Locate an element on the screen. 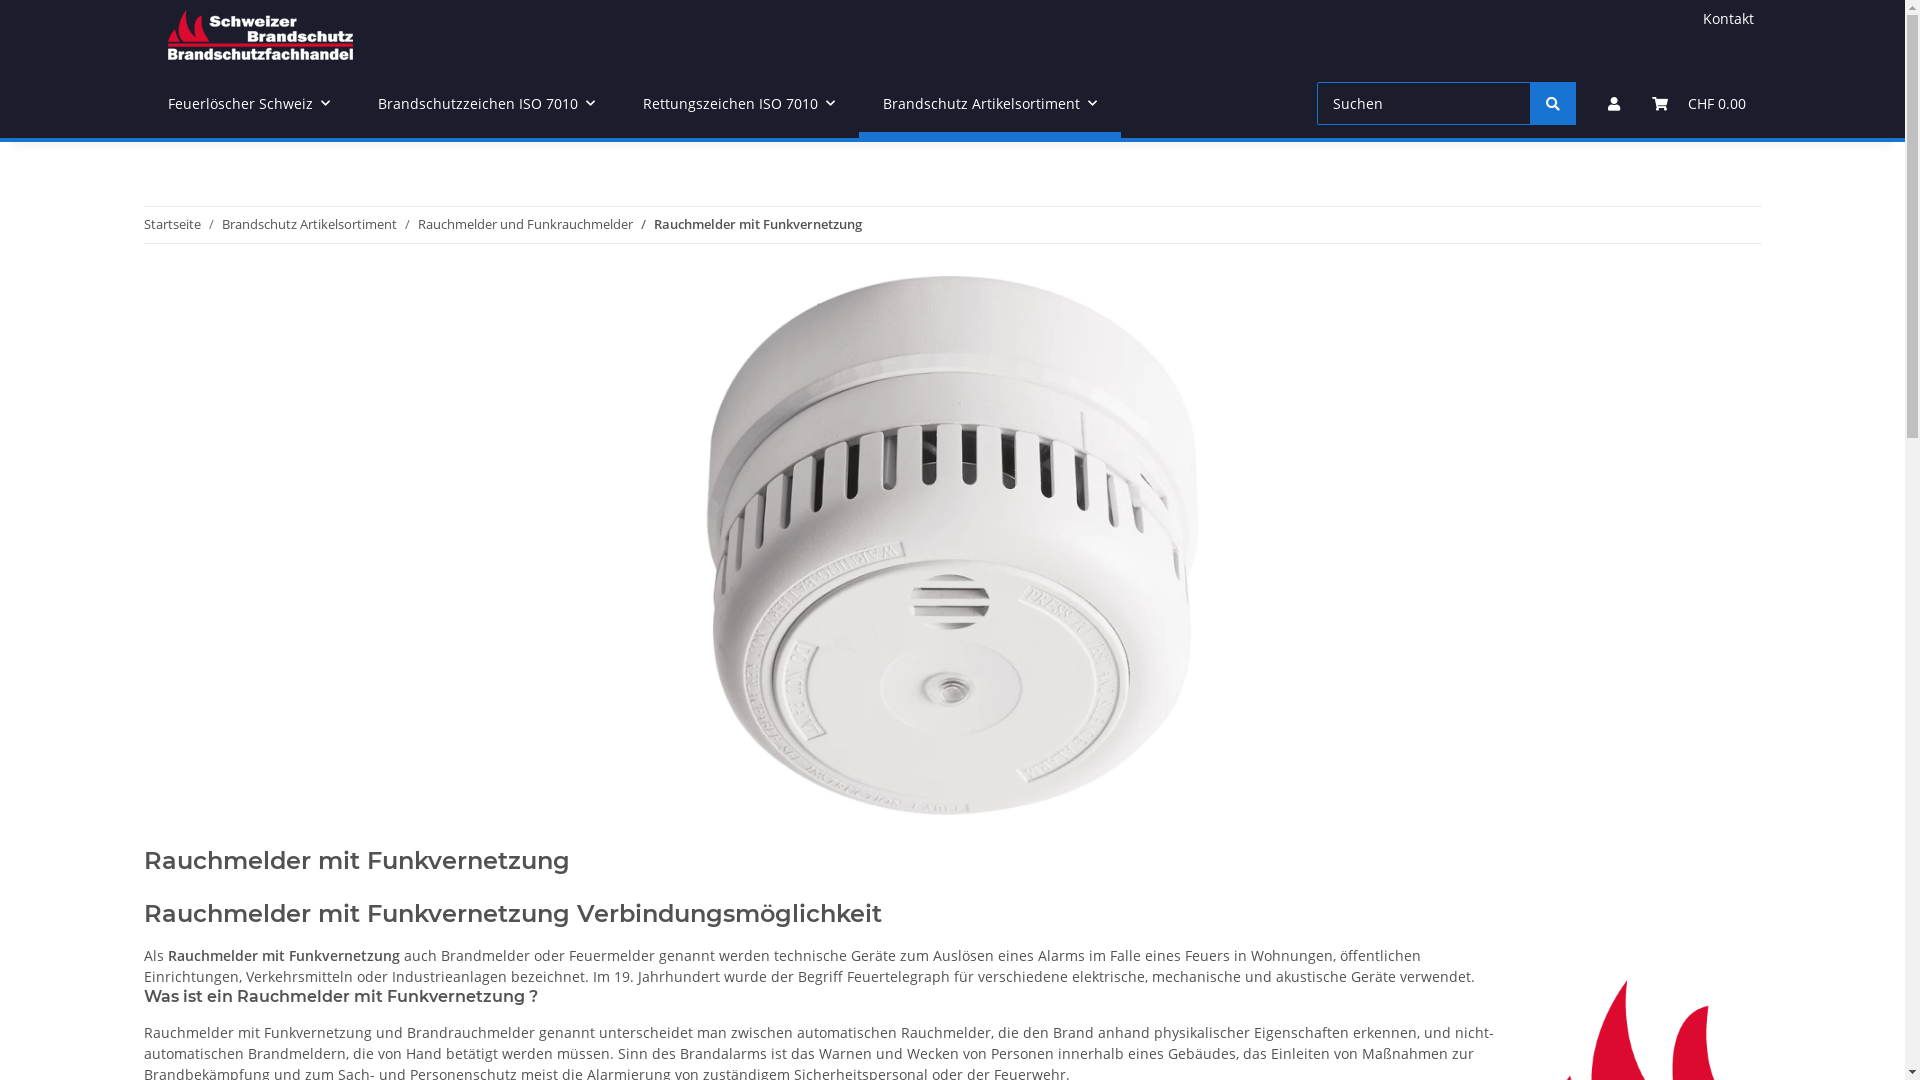 This screenshot has height=1080, width=1920. Kontakt is located at coordinates (1728, 18).